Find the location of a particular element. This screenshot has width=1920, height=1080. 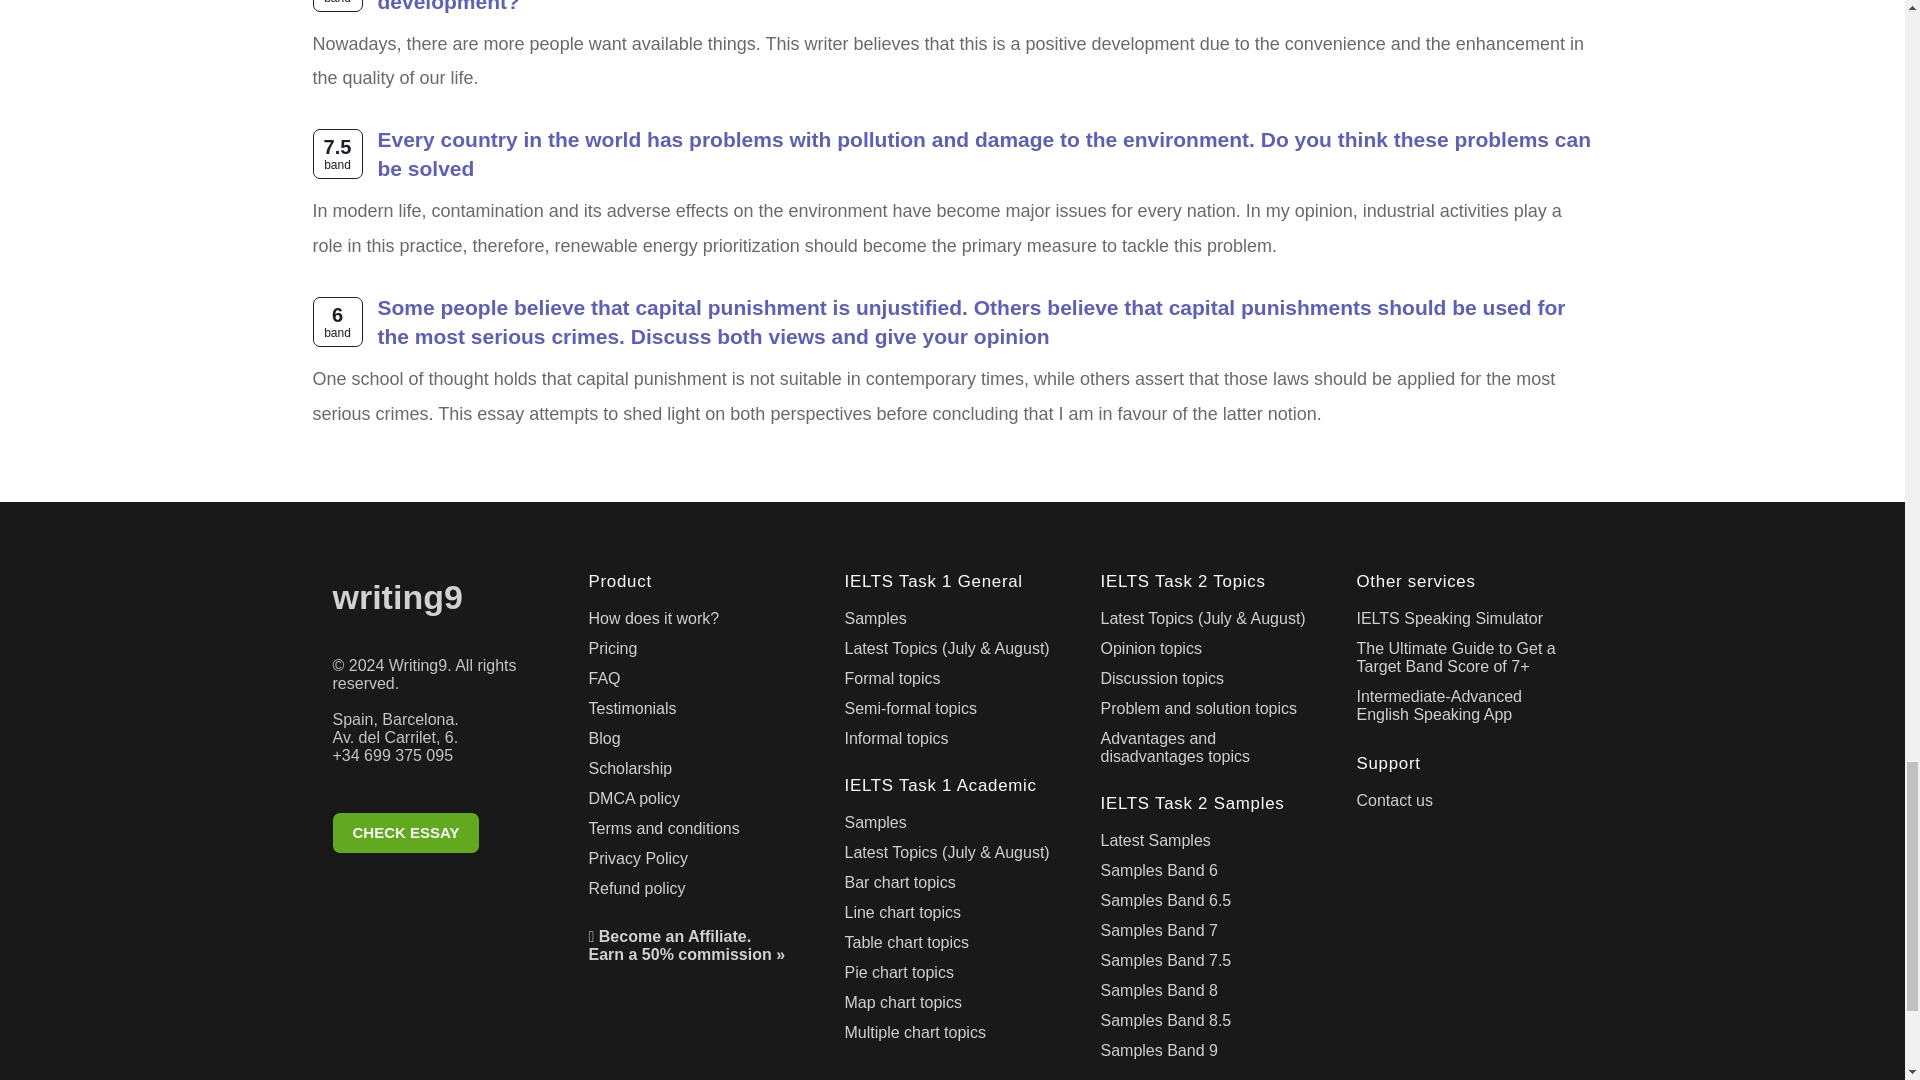

IELTS Task 1 General Latest Topics is located at coordinates (952, 653).